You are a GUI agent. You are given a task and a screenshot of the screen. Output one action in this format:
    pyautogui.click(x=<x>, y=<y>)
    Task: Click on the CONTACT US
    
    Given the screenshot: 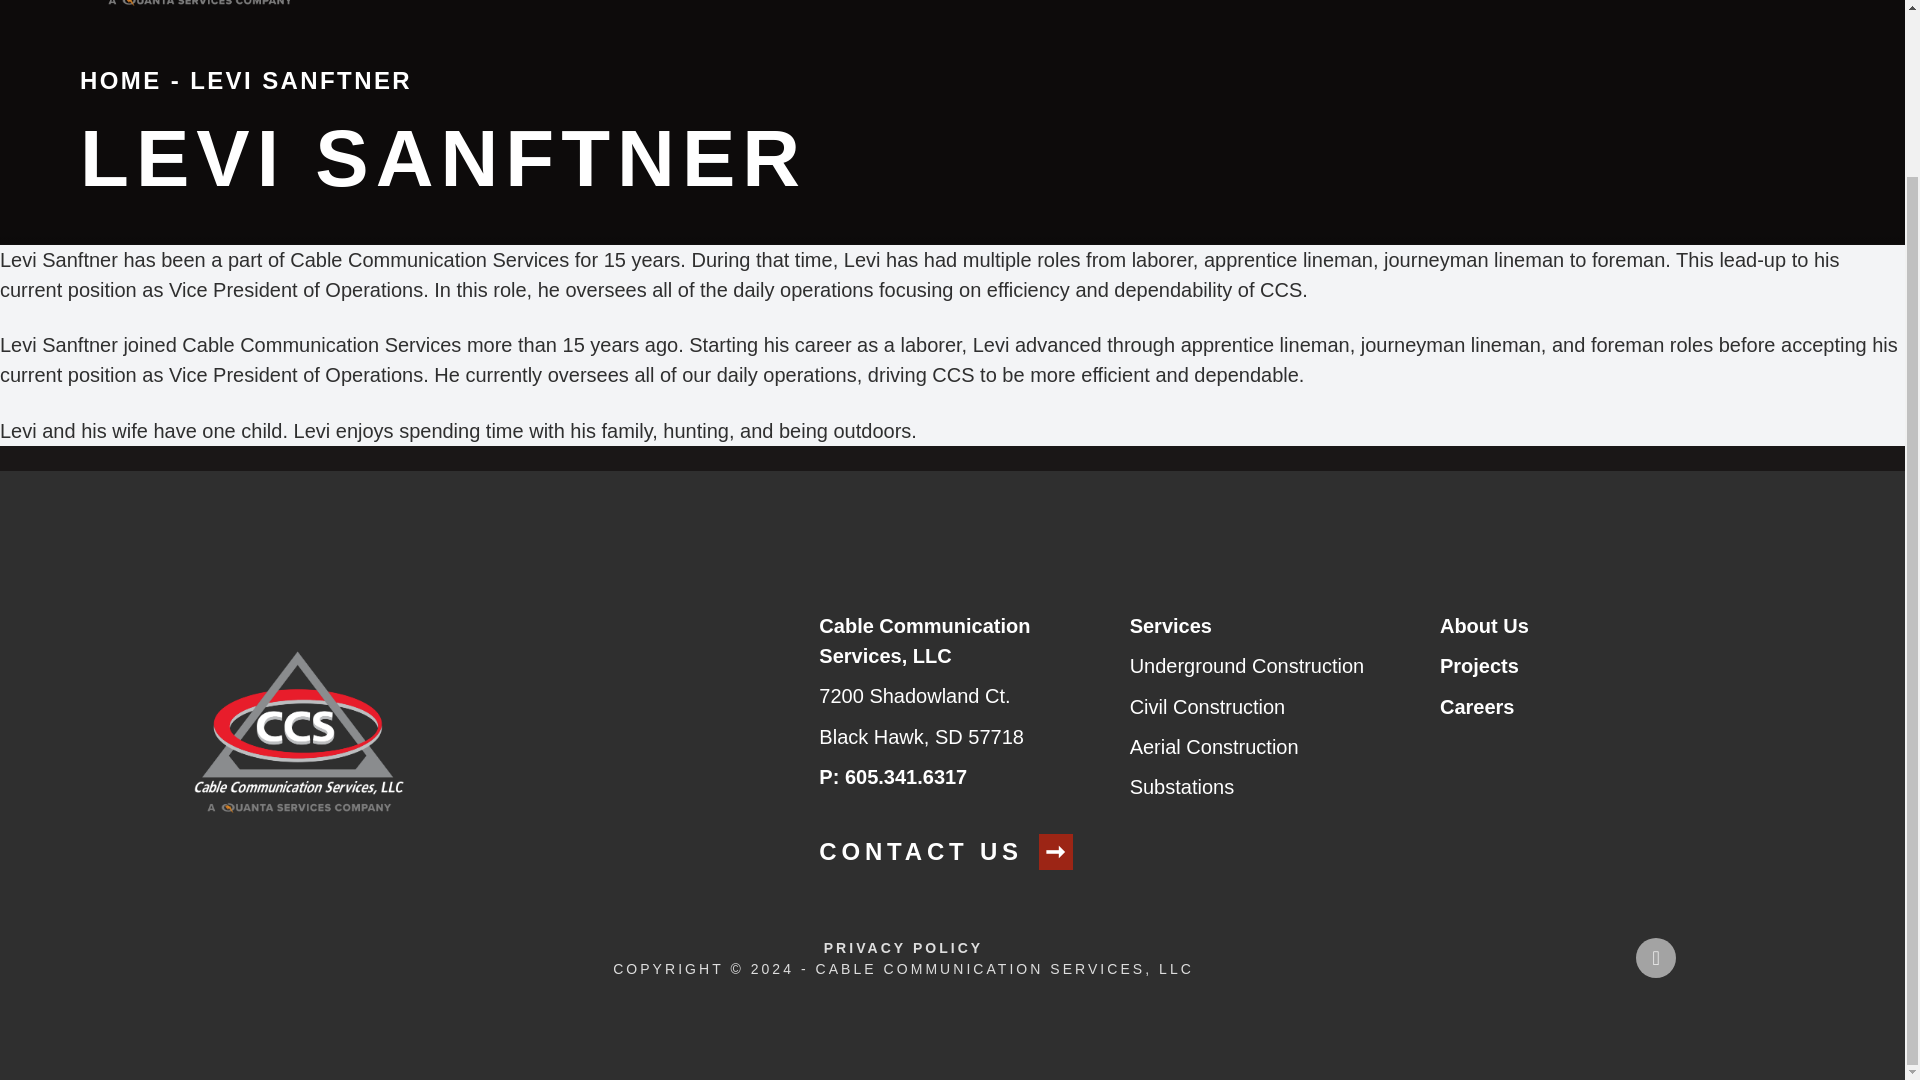 What is the action you would take?
    pyautogui.click(x=954, y=852)
    